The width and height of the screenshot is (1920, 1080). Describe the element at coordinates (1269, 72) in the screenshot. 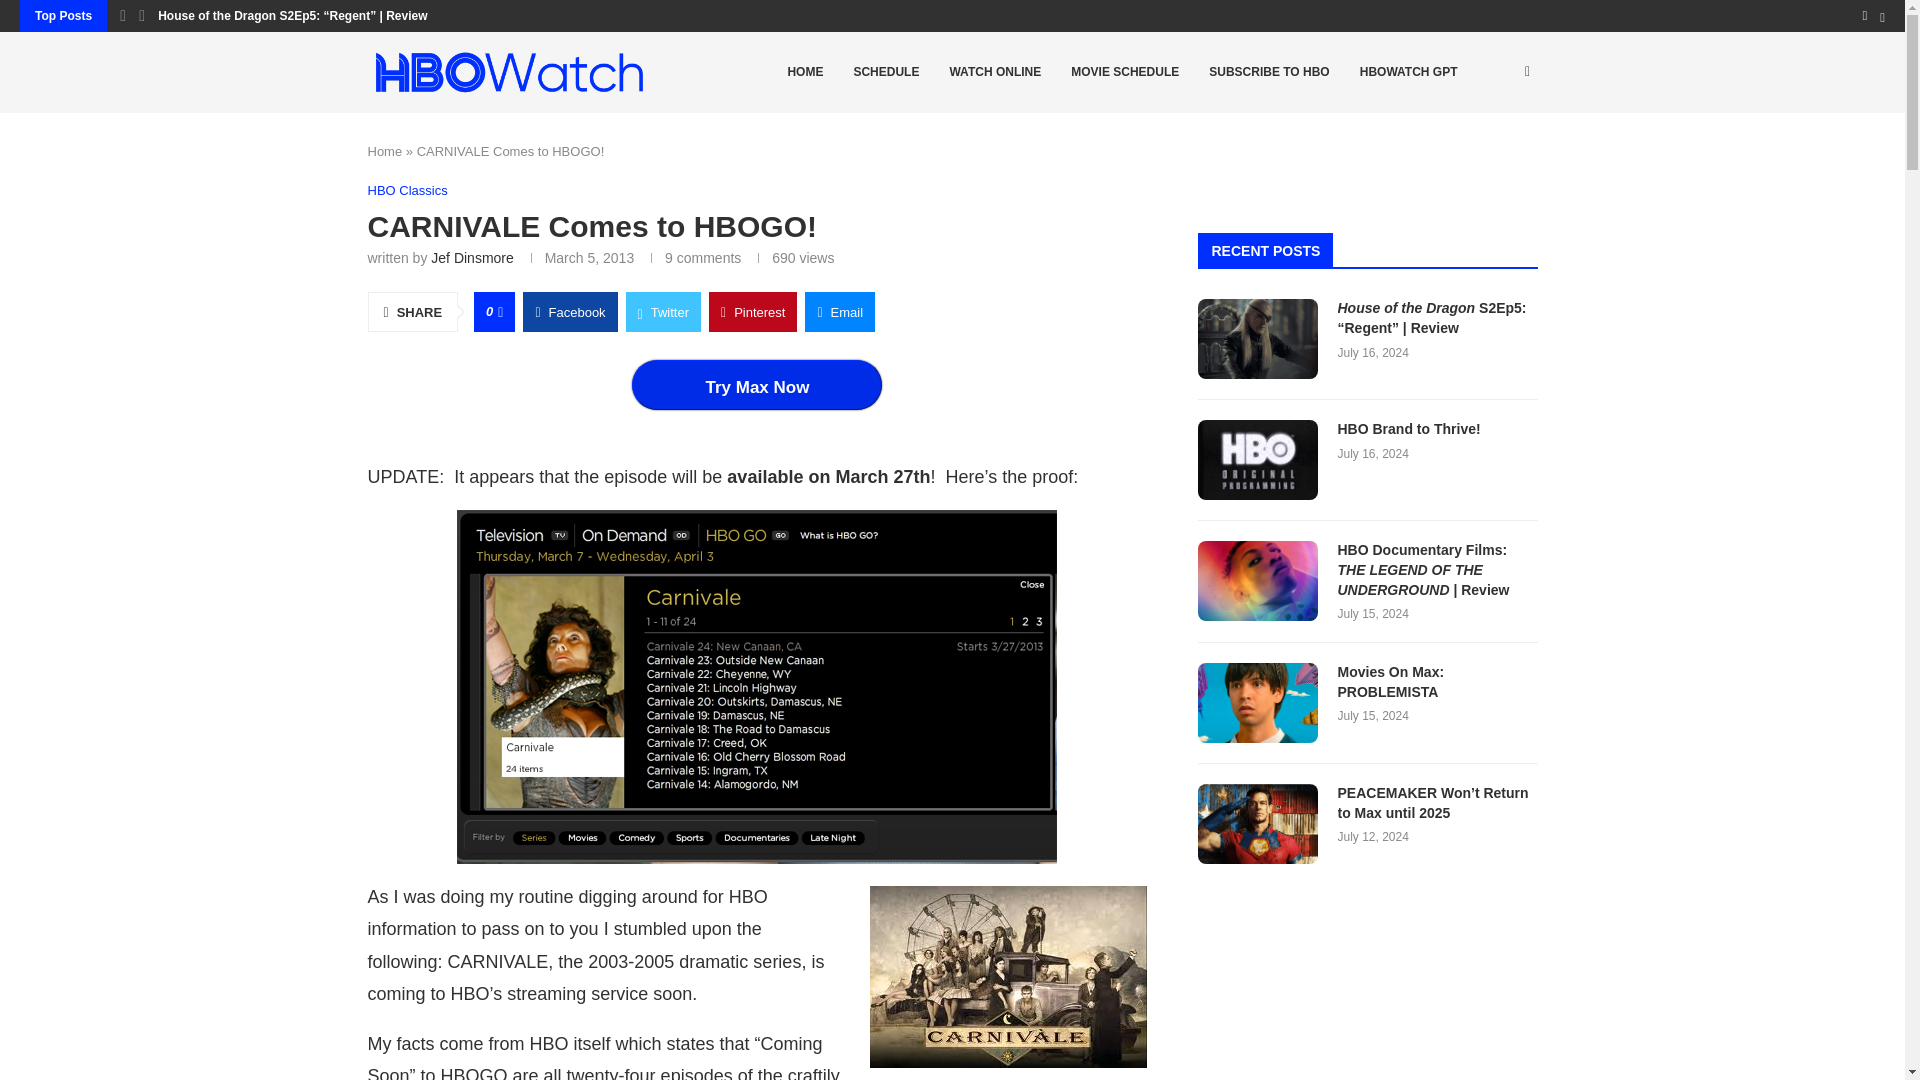

I see `SUBSCRIBE TO HBO` at that location.